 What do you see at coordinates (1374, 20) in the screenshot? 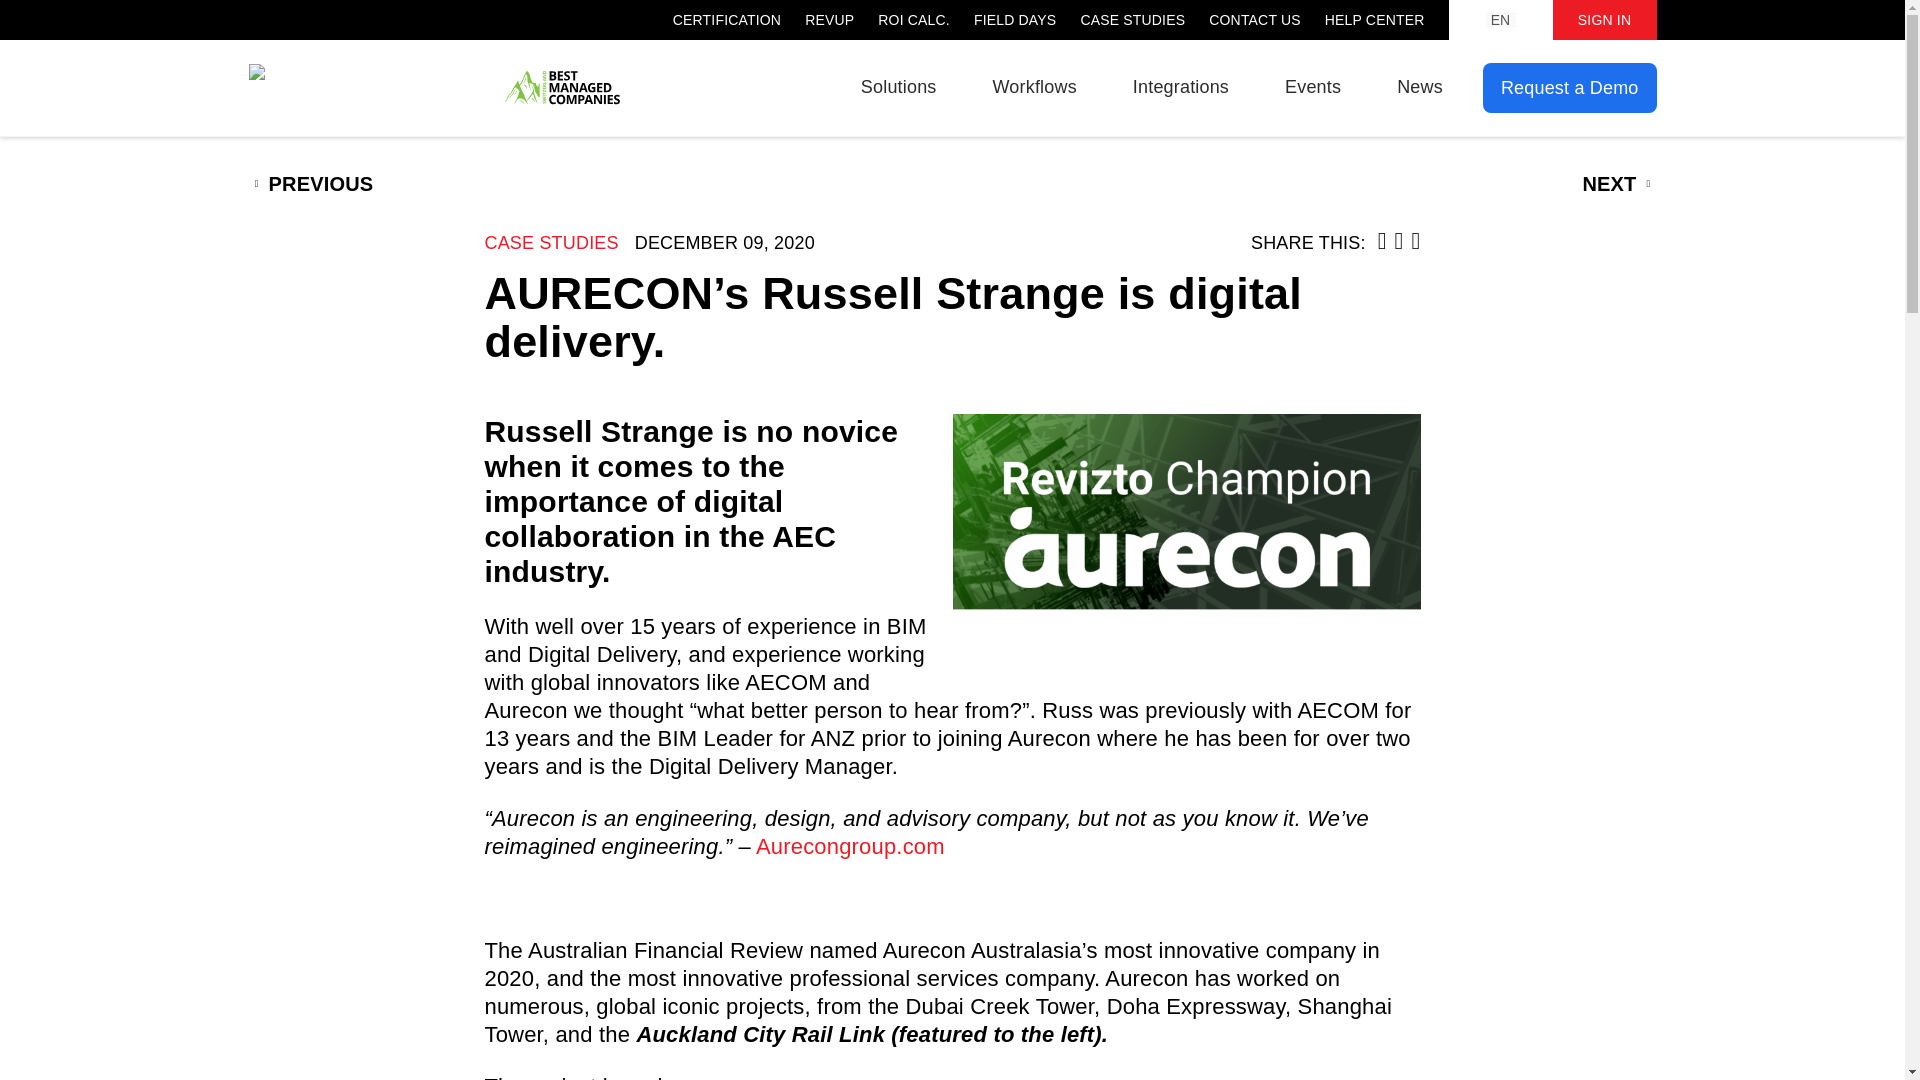
I see `HELP CENTER` at bounding box center [1374, 20].